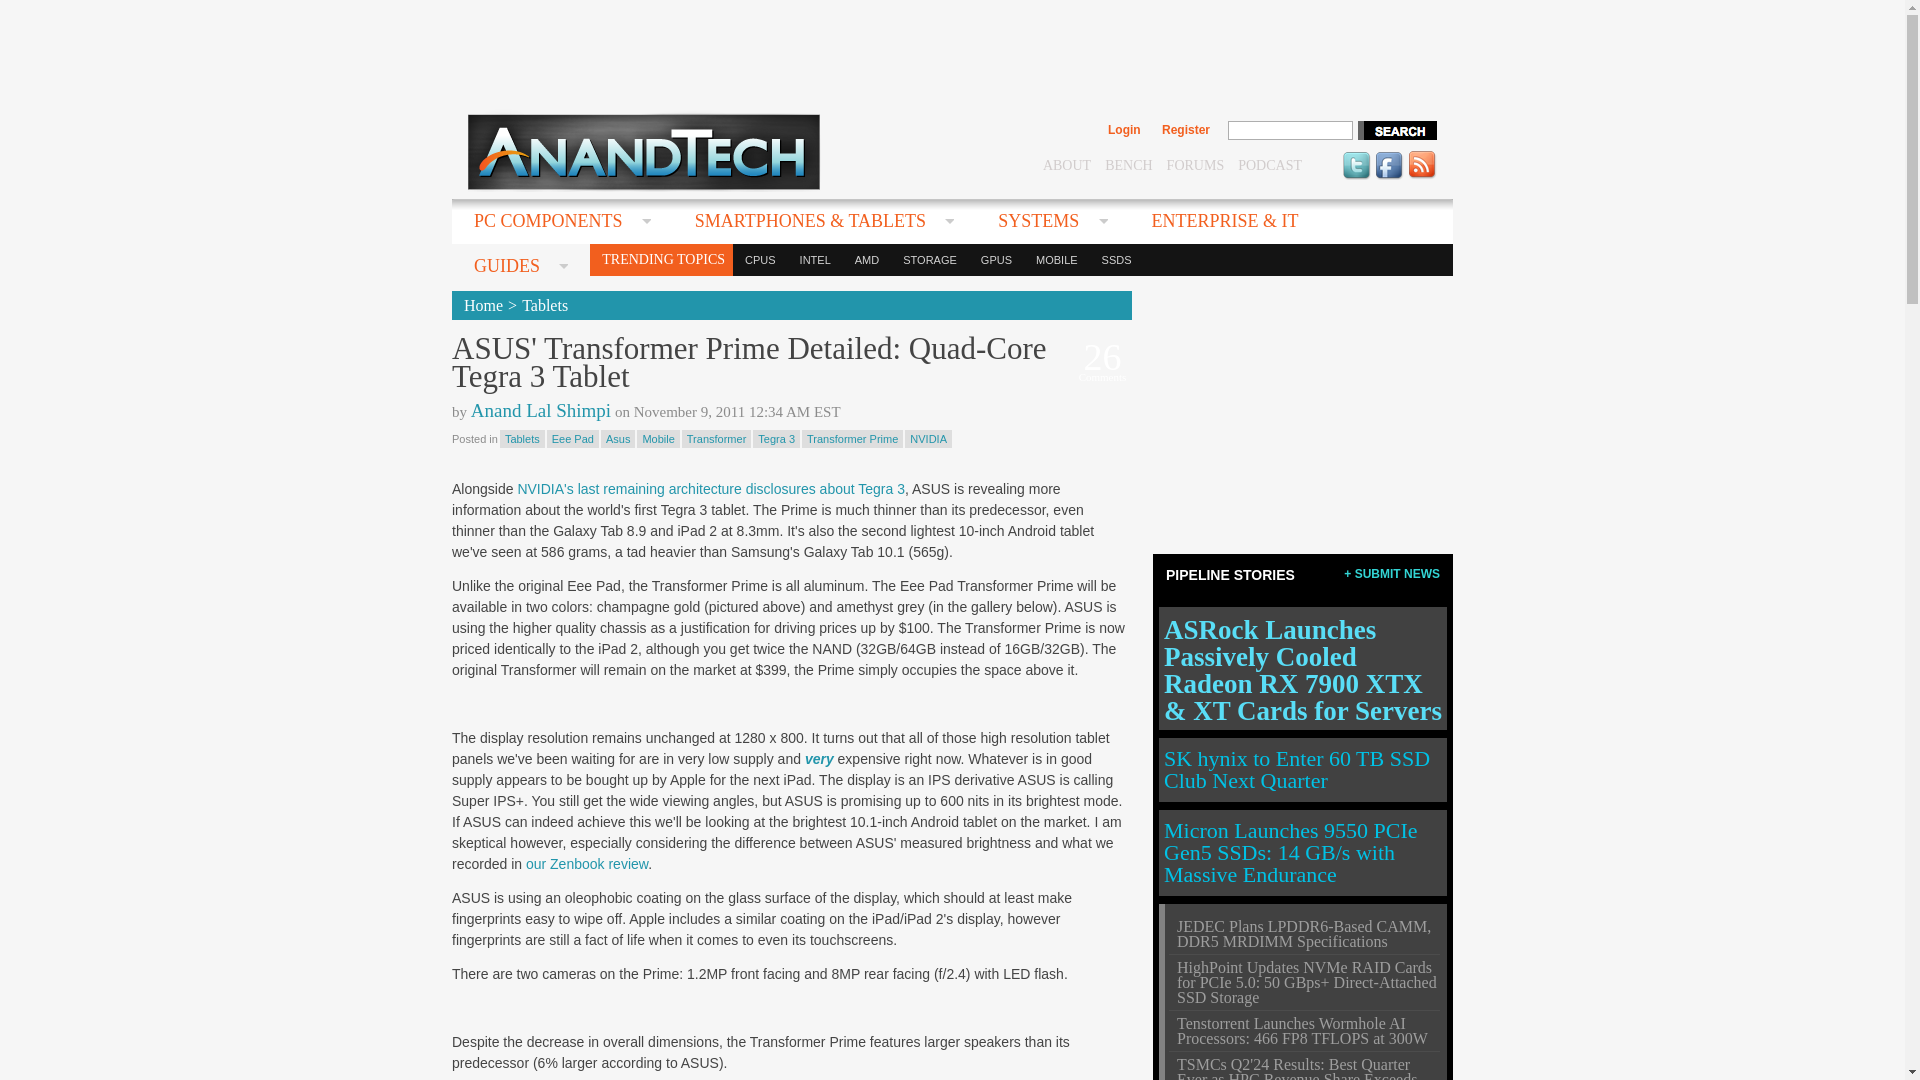  What do you see at coordinates (1185, 130) in the screenshot?
I see `Register` at bounding box center [1185, 130].